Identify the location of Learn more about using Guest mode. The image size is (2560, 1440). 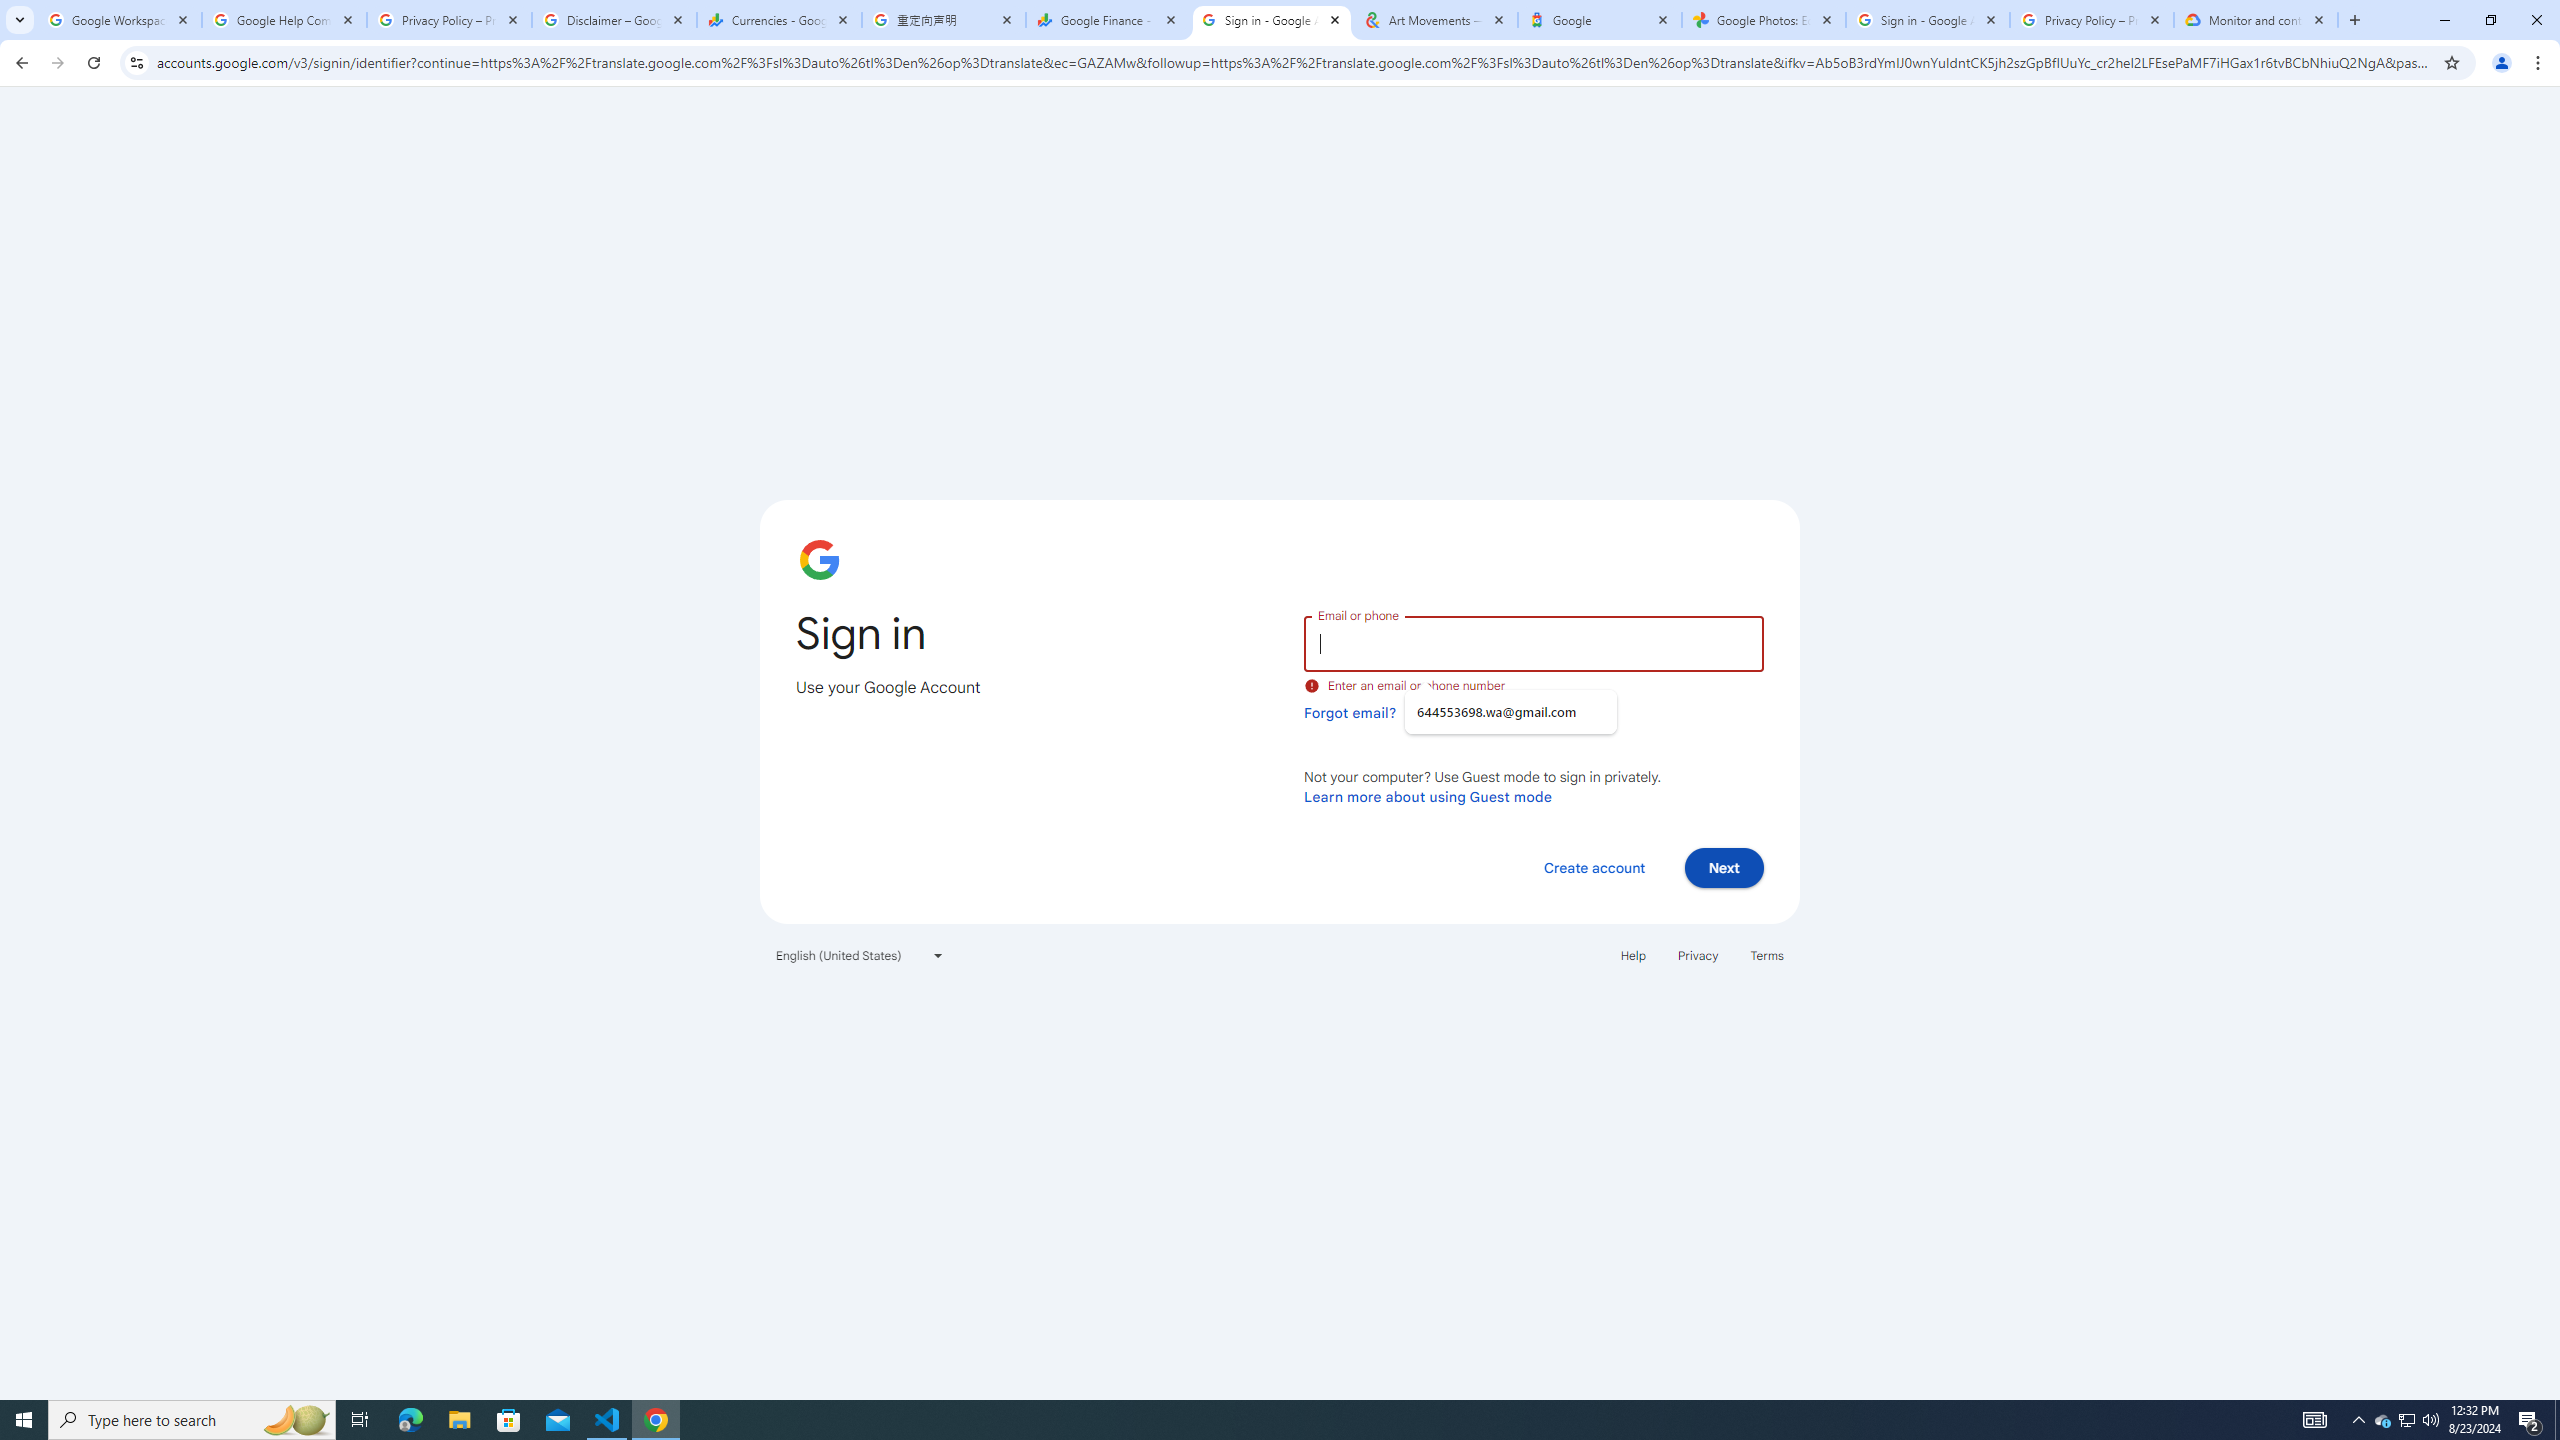
(1428, 796).